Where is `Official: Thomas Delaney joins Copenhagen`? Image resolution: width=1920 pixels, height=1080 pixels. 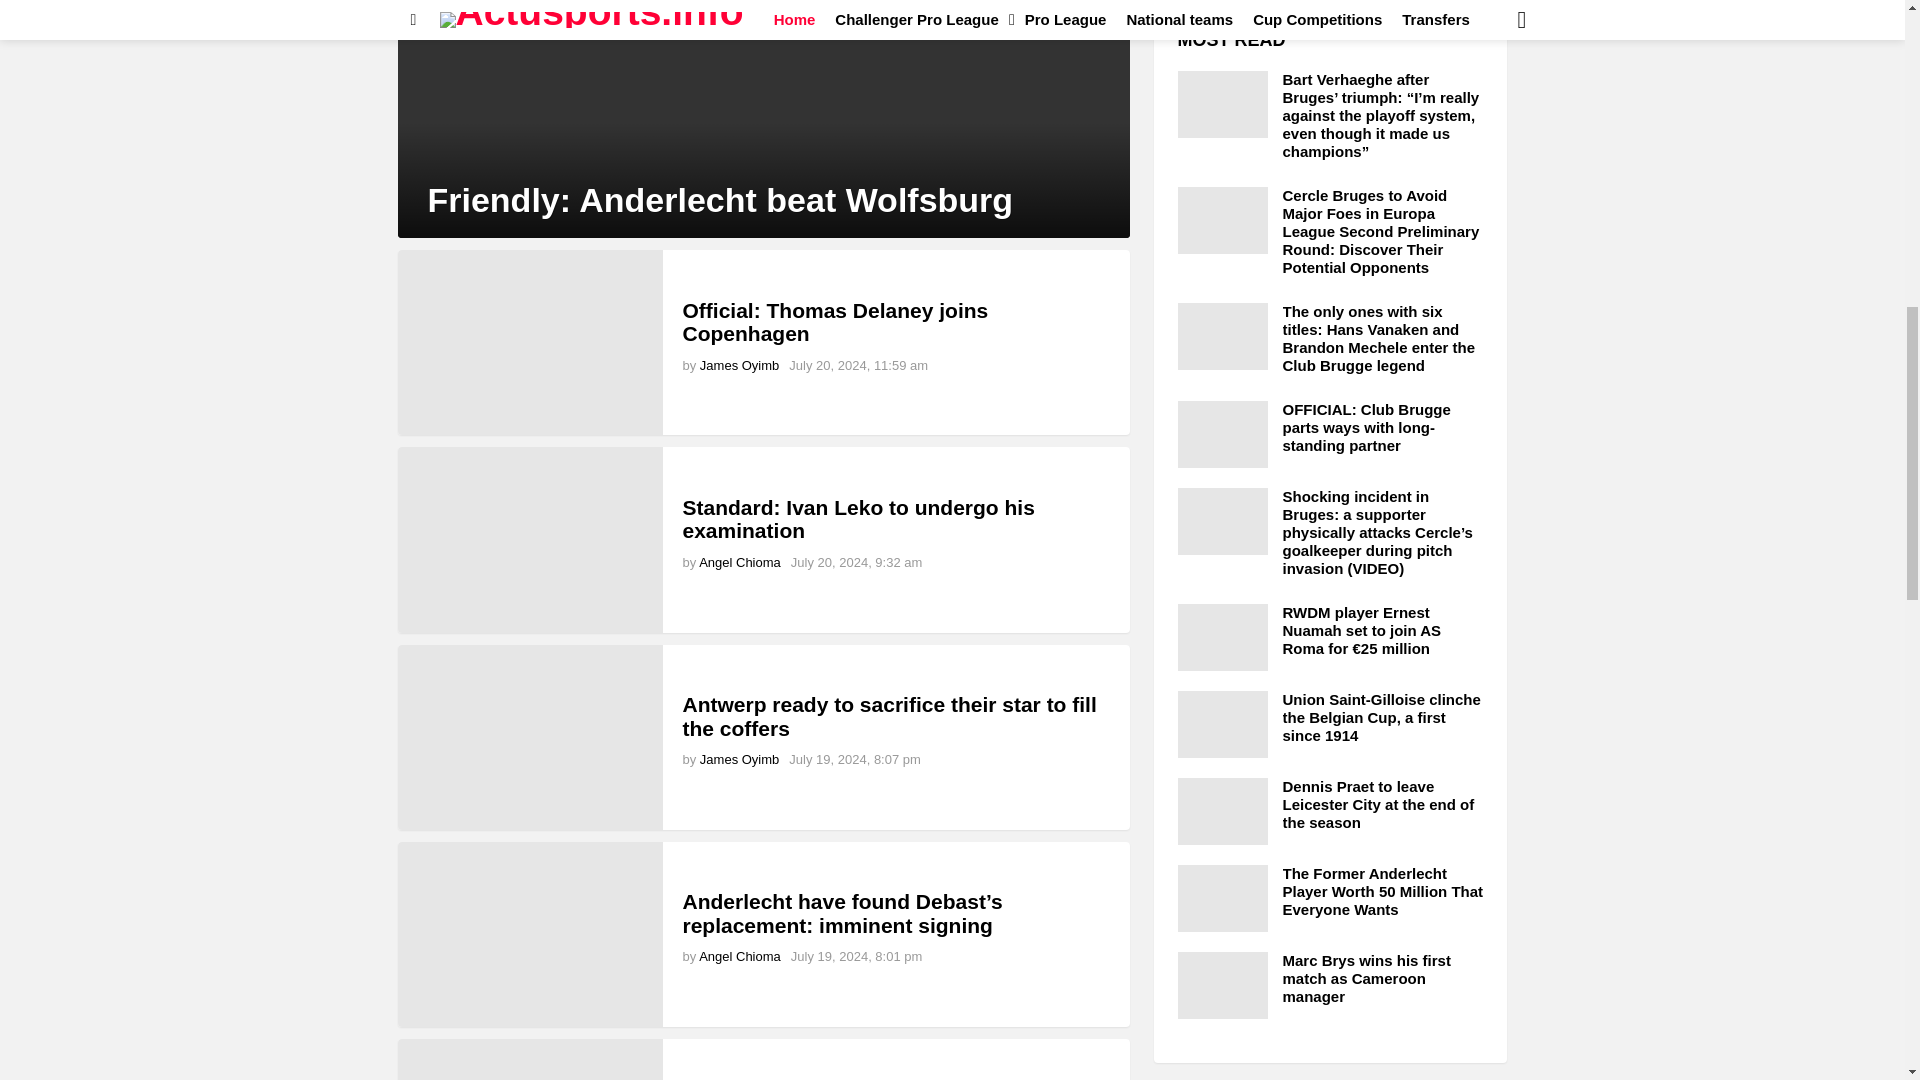 Official: Thomas Delaney joins Copenhagen is located at coordinates (530, 342).